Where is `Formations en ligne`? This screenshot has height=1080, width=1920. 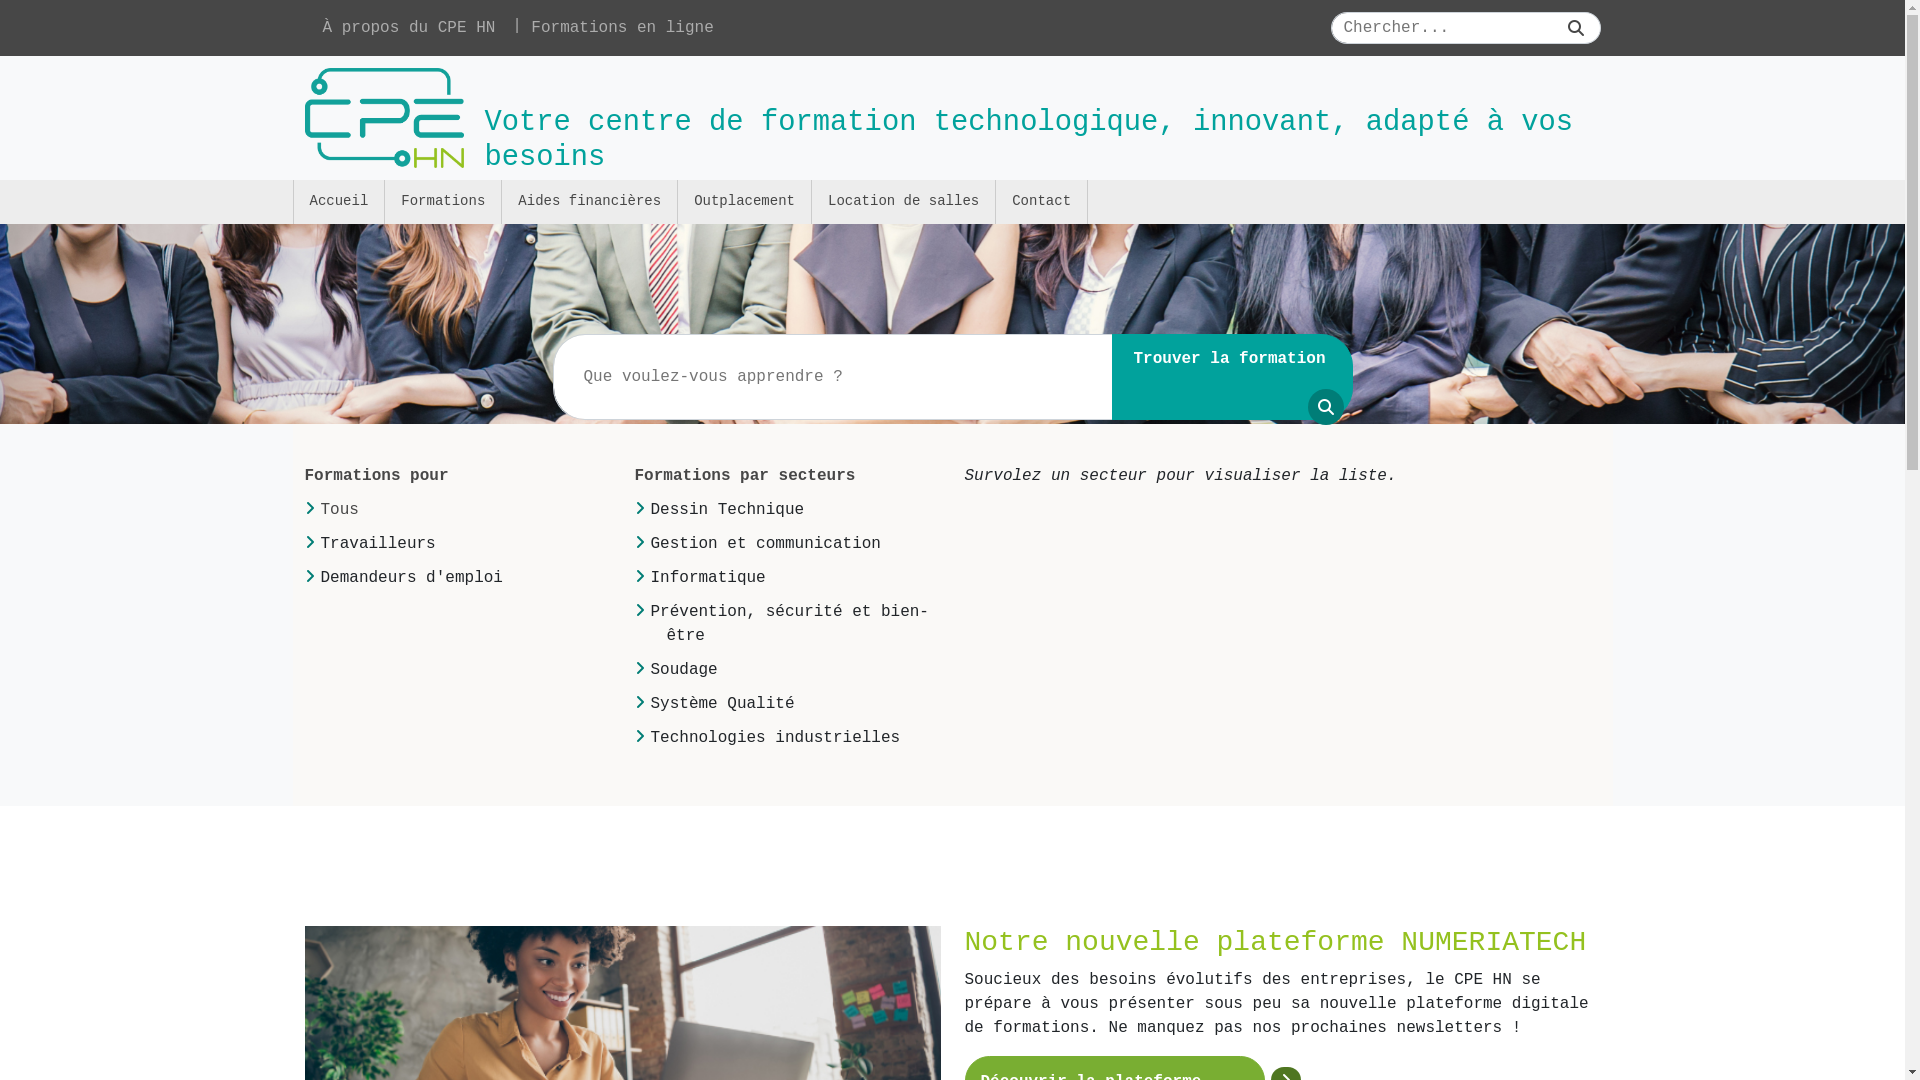
Formations en ligne is located at coordinates (622, 28).